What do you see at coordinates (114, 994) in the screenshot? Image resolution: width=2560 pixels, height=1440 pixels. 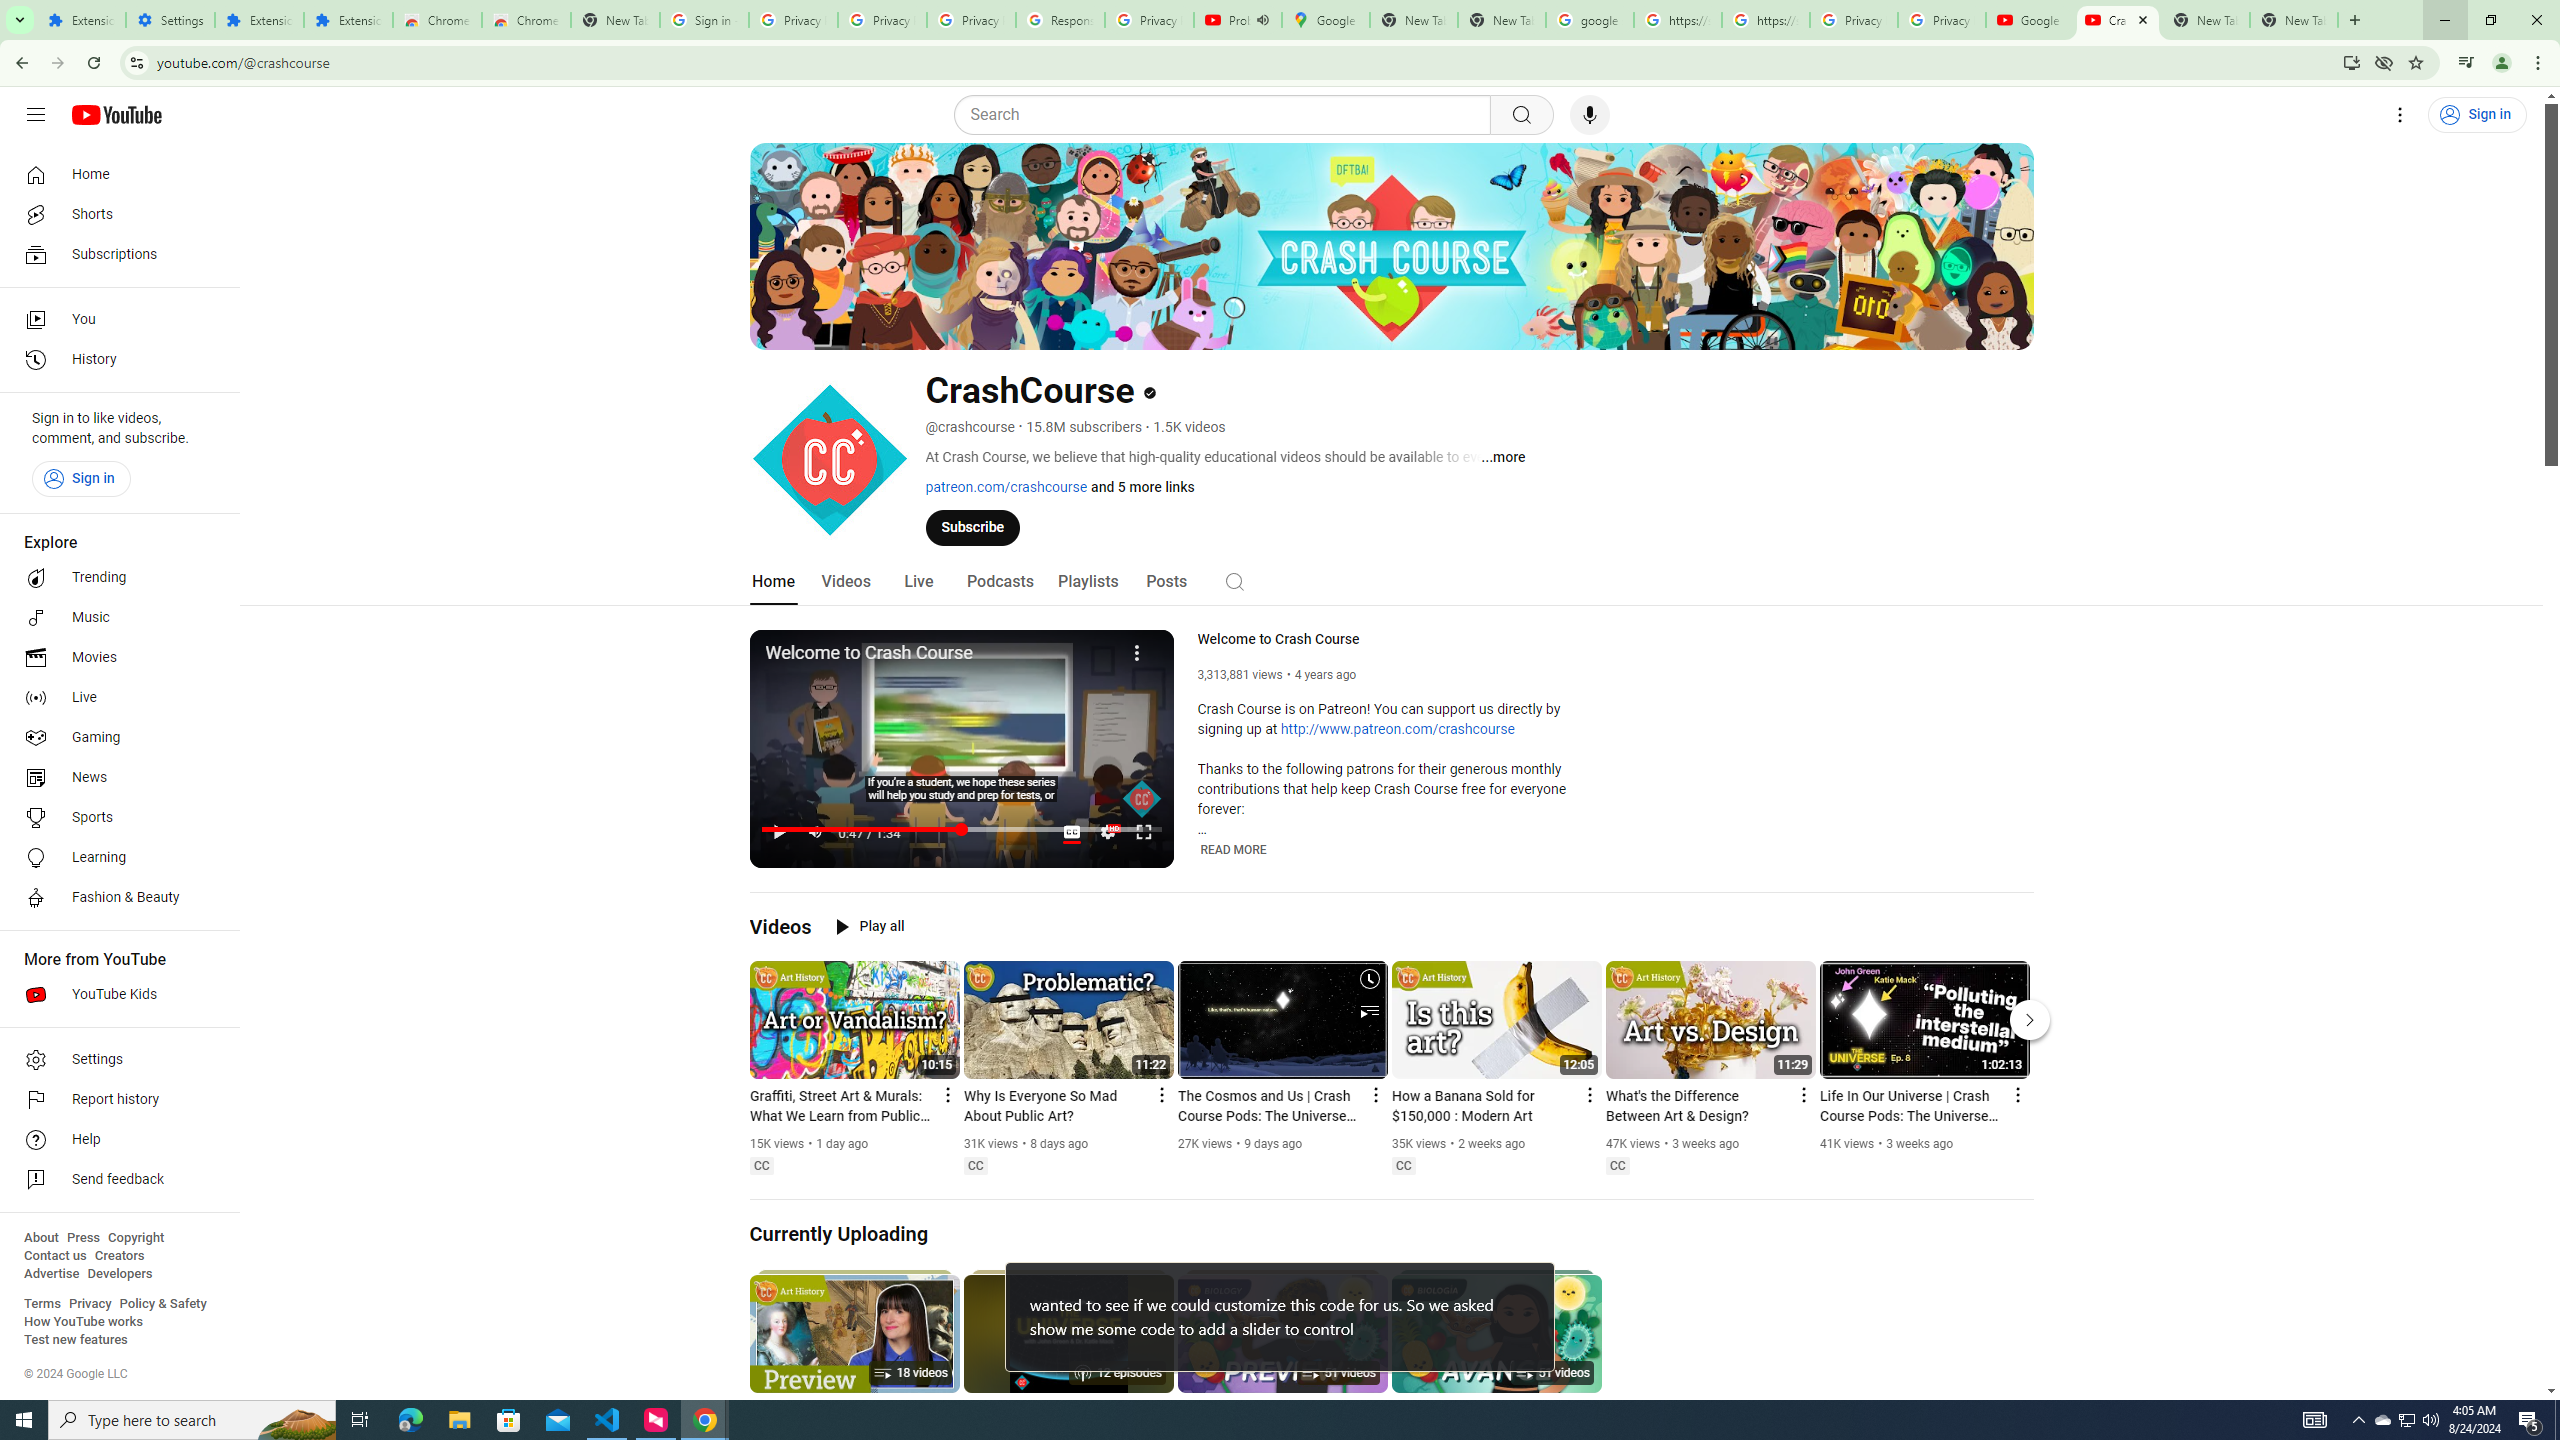 I see `YouTube Kids` at bounding box center [114, 994].